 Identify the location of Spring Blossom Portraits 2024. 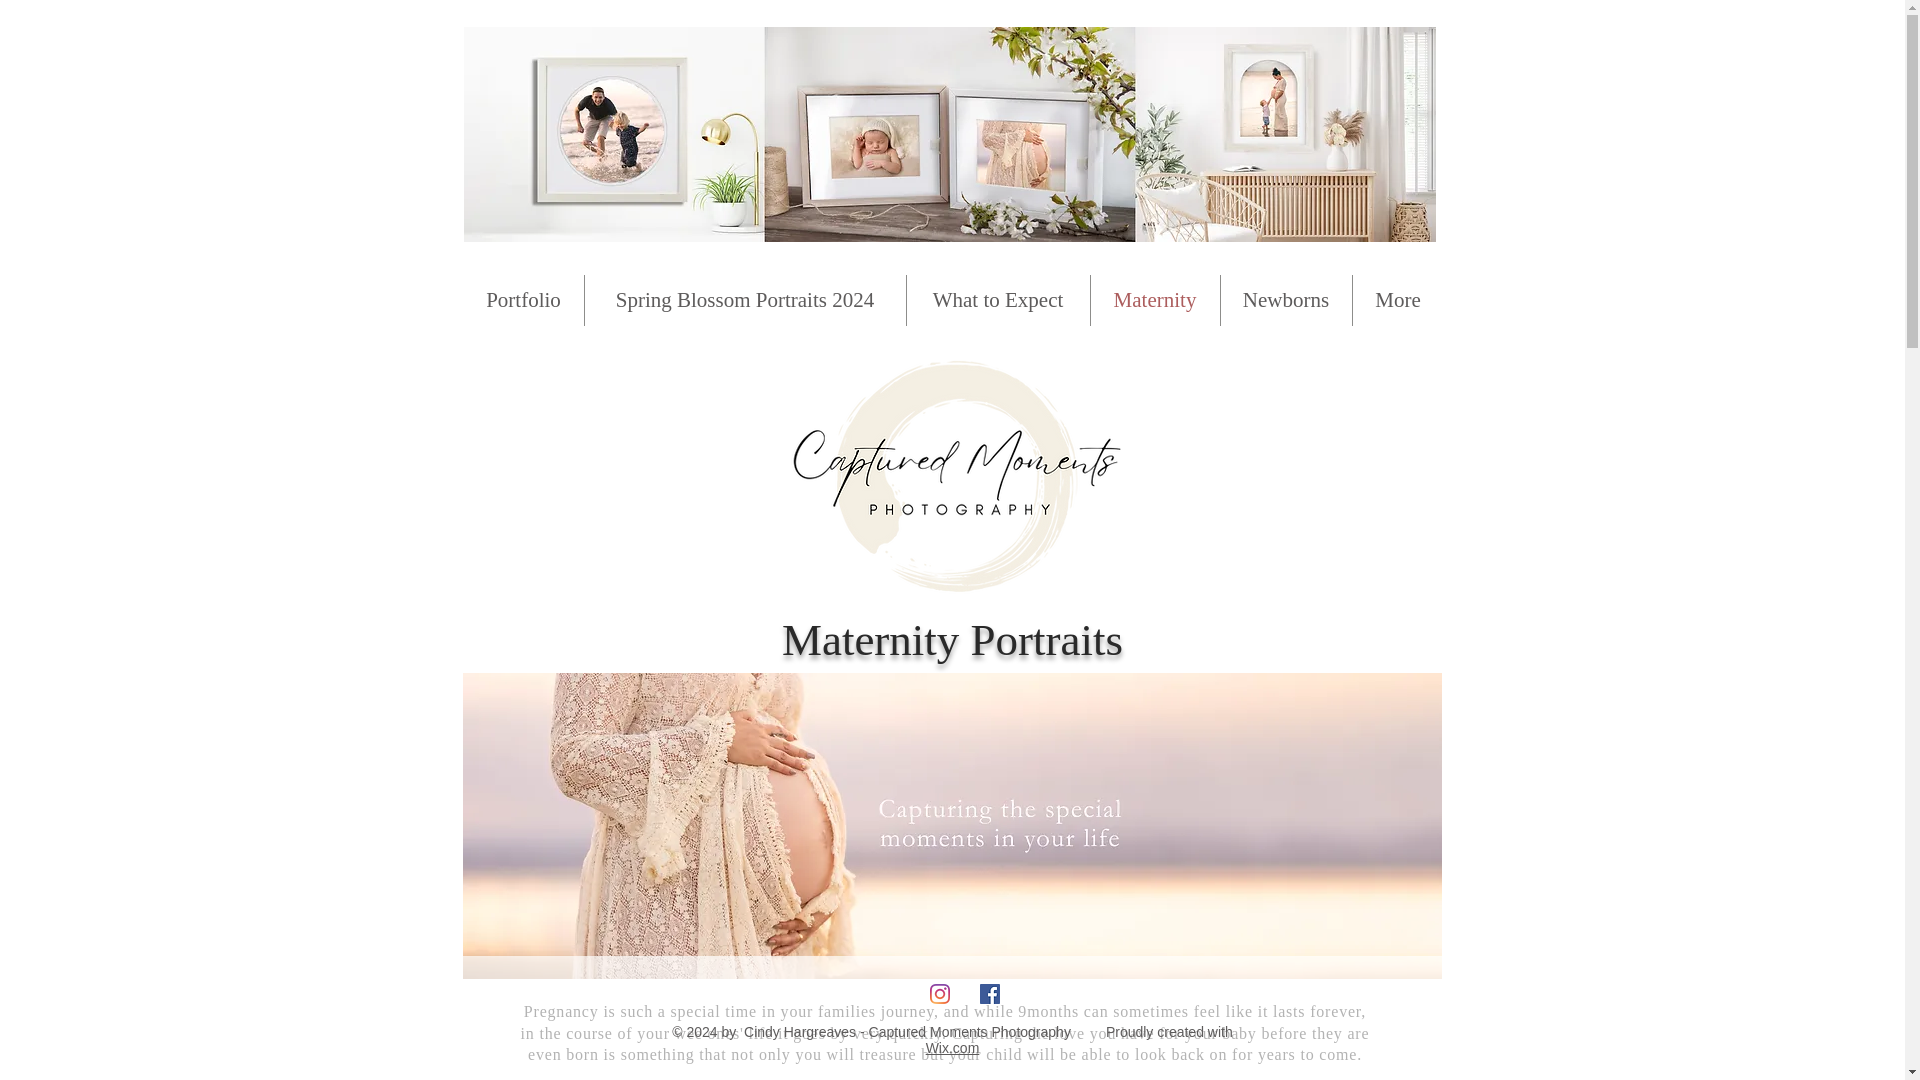
(744, 300).